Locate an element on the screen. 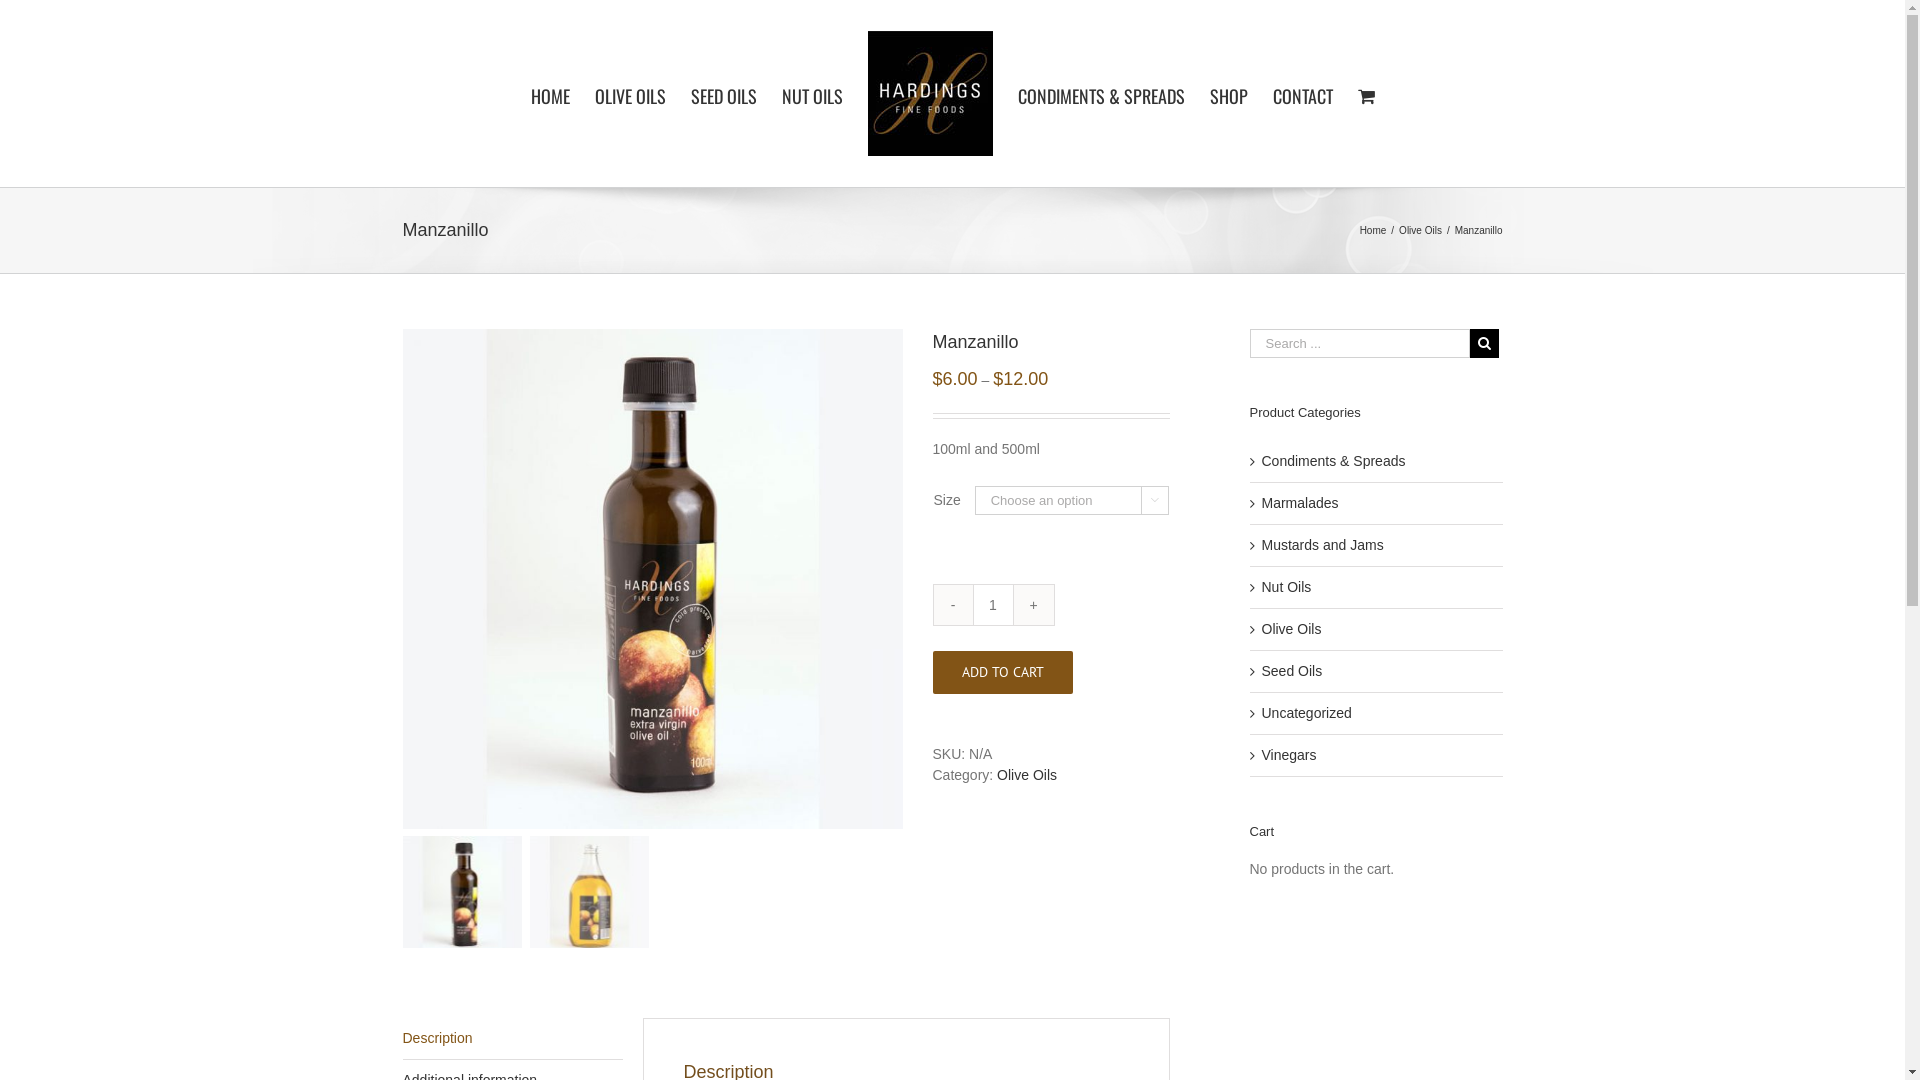 This screenshot has width=1920, height=1080. Manzanillo is located at coordinates (652, 579).